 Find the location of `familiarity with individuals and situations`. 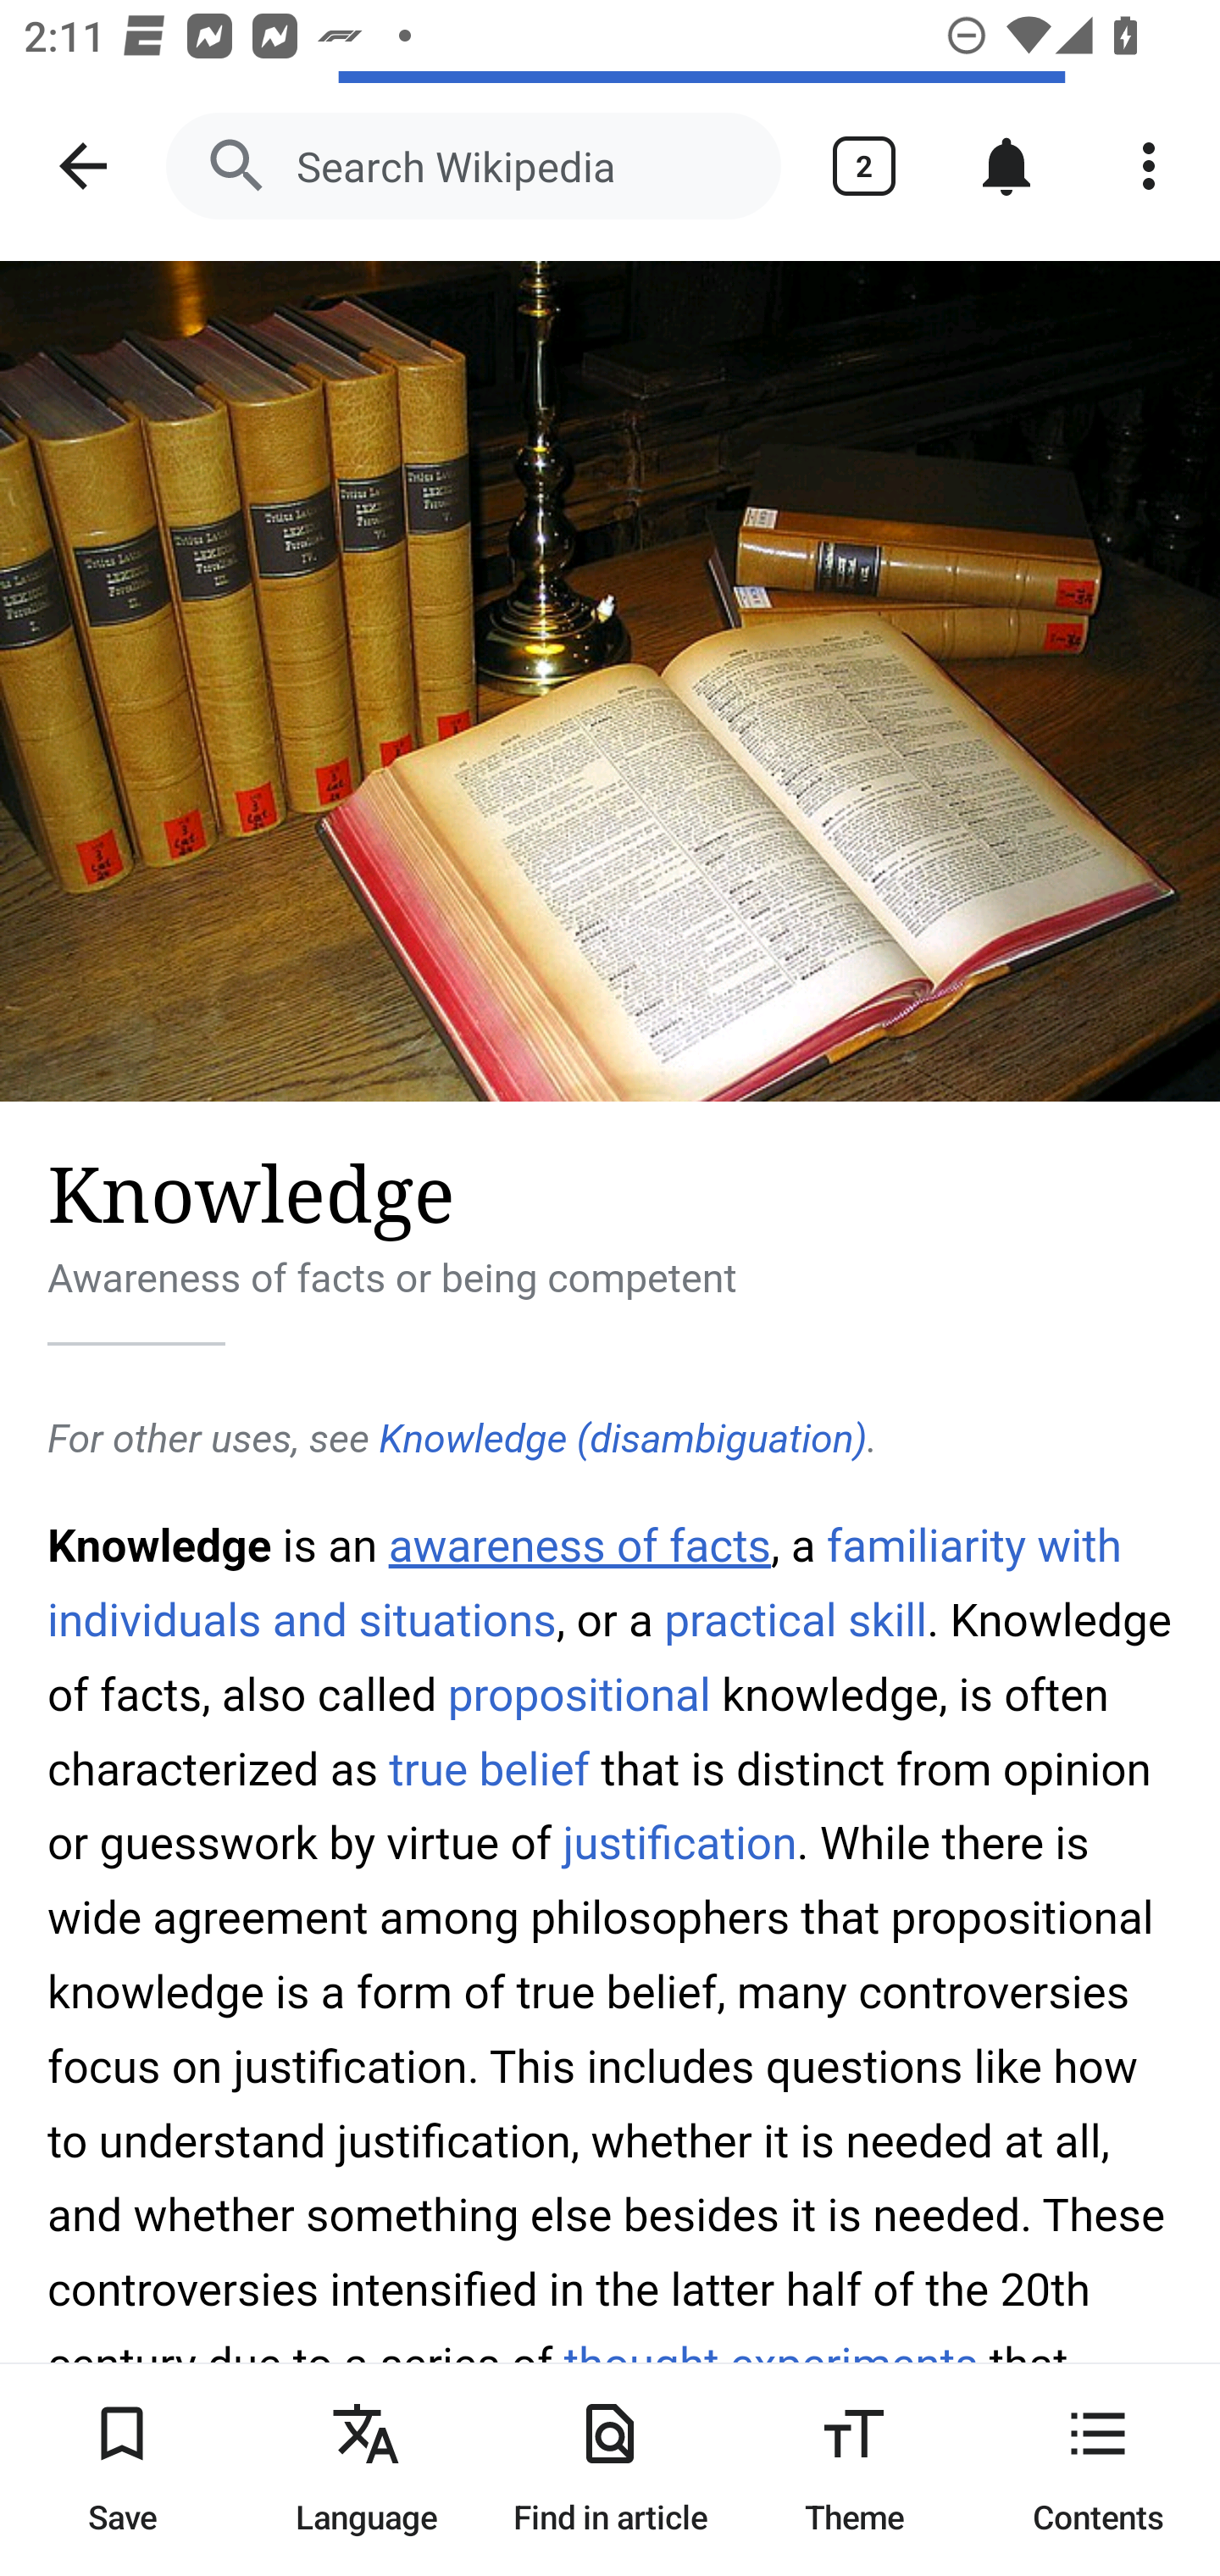

familiarity with individuals and situations is located at coordinates (585, 1583).